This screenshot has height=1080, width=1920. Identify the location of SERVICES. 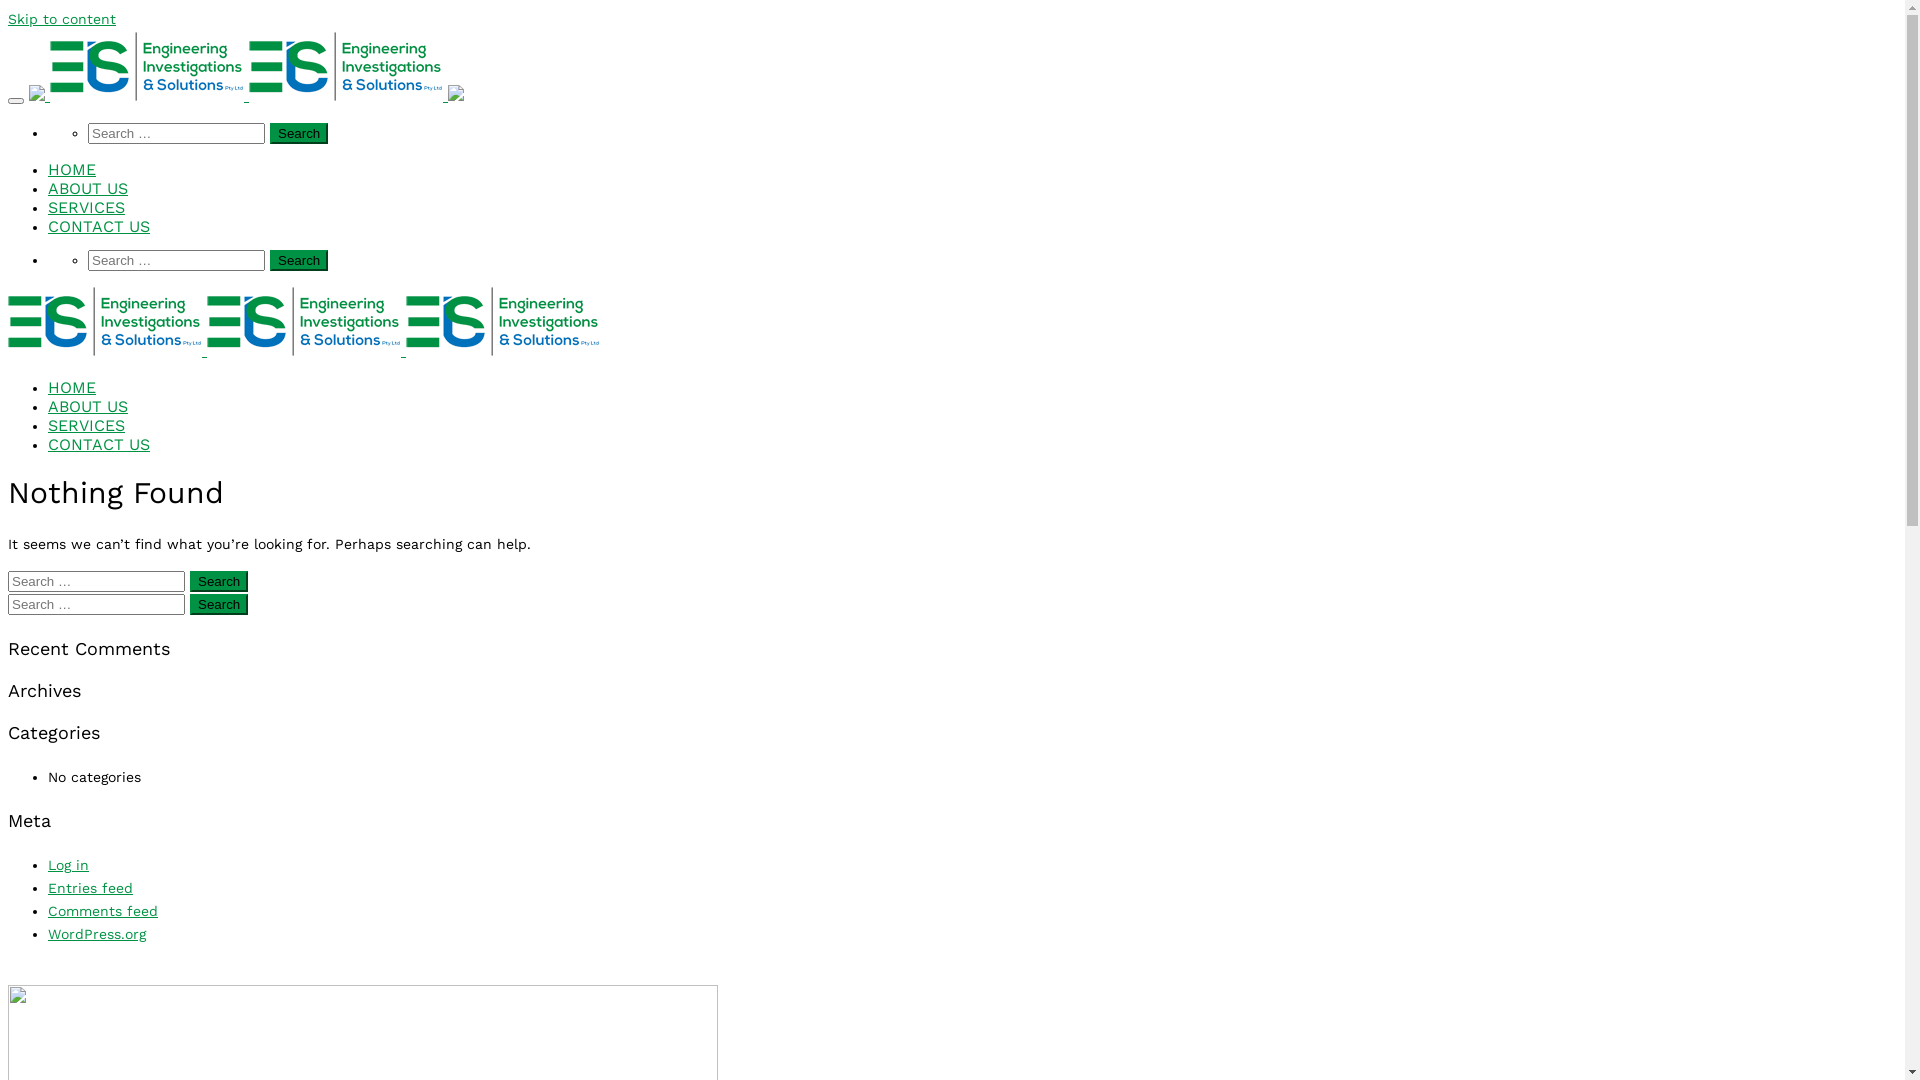
(972, 208).